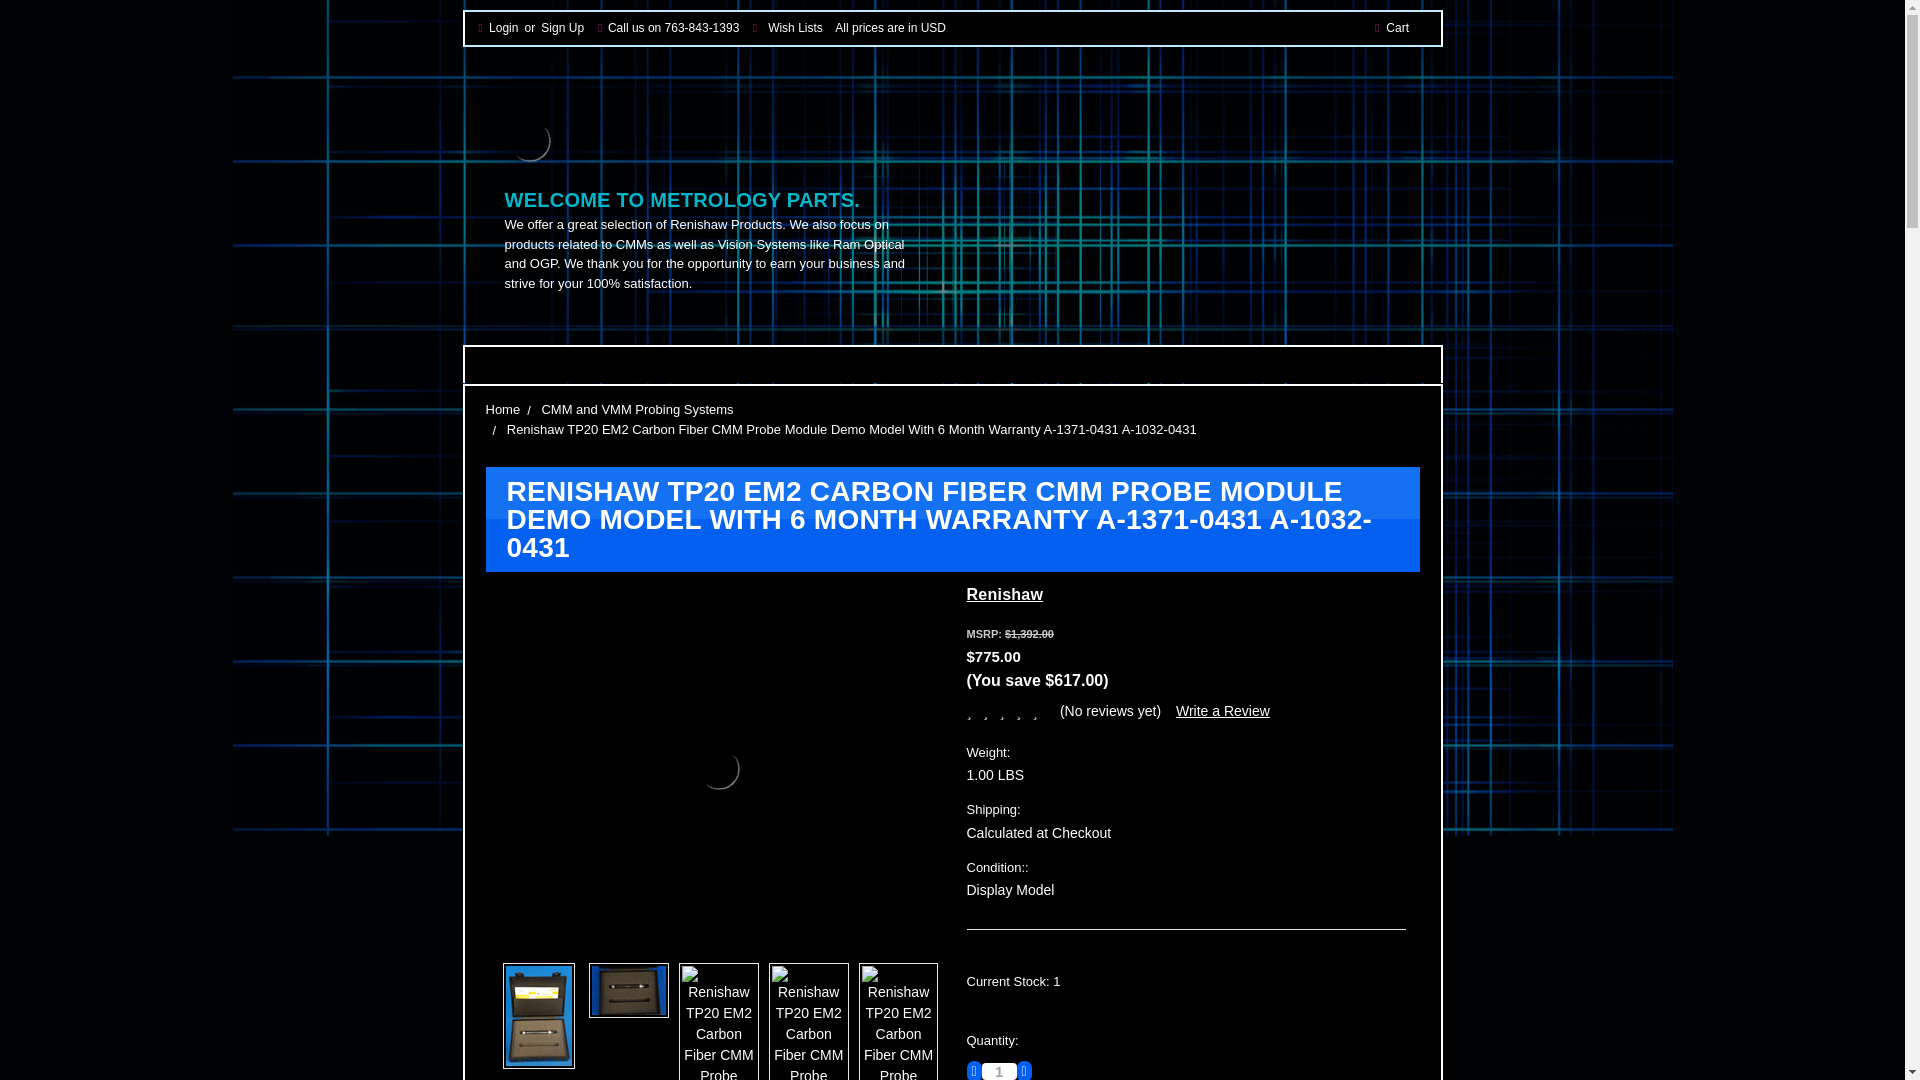 This screenshot has height=1080, width=1920. Describe the element at coordinates (1398, 28) in the screenshot. I see `Cart` at that location.